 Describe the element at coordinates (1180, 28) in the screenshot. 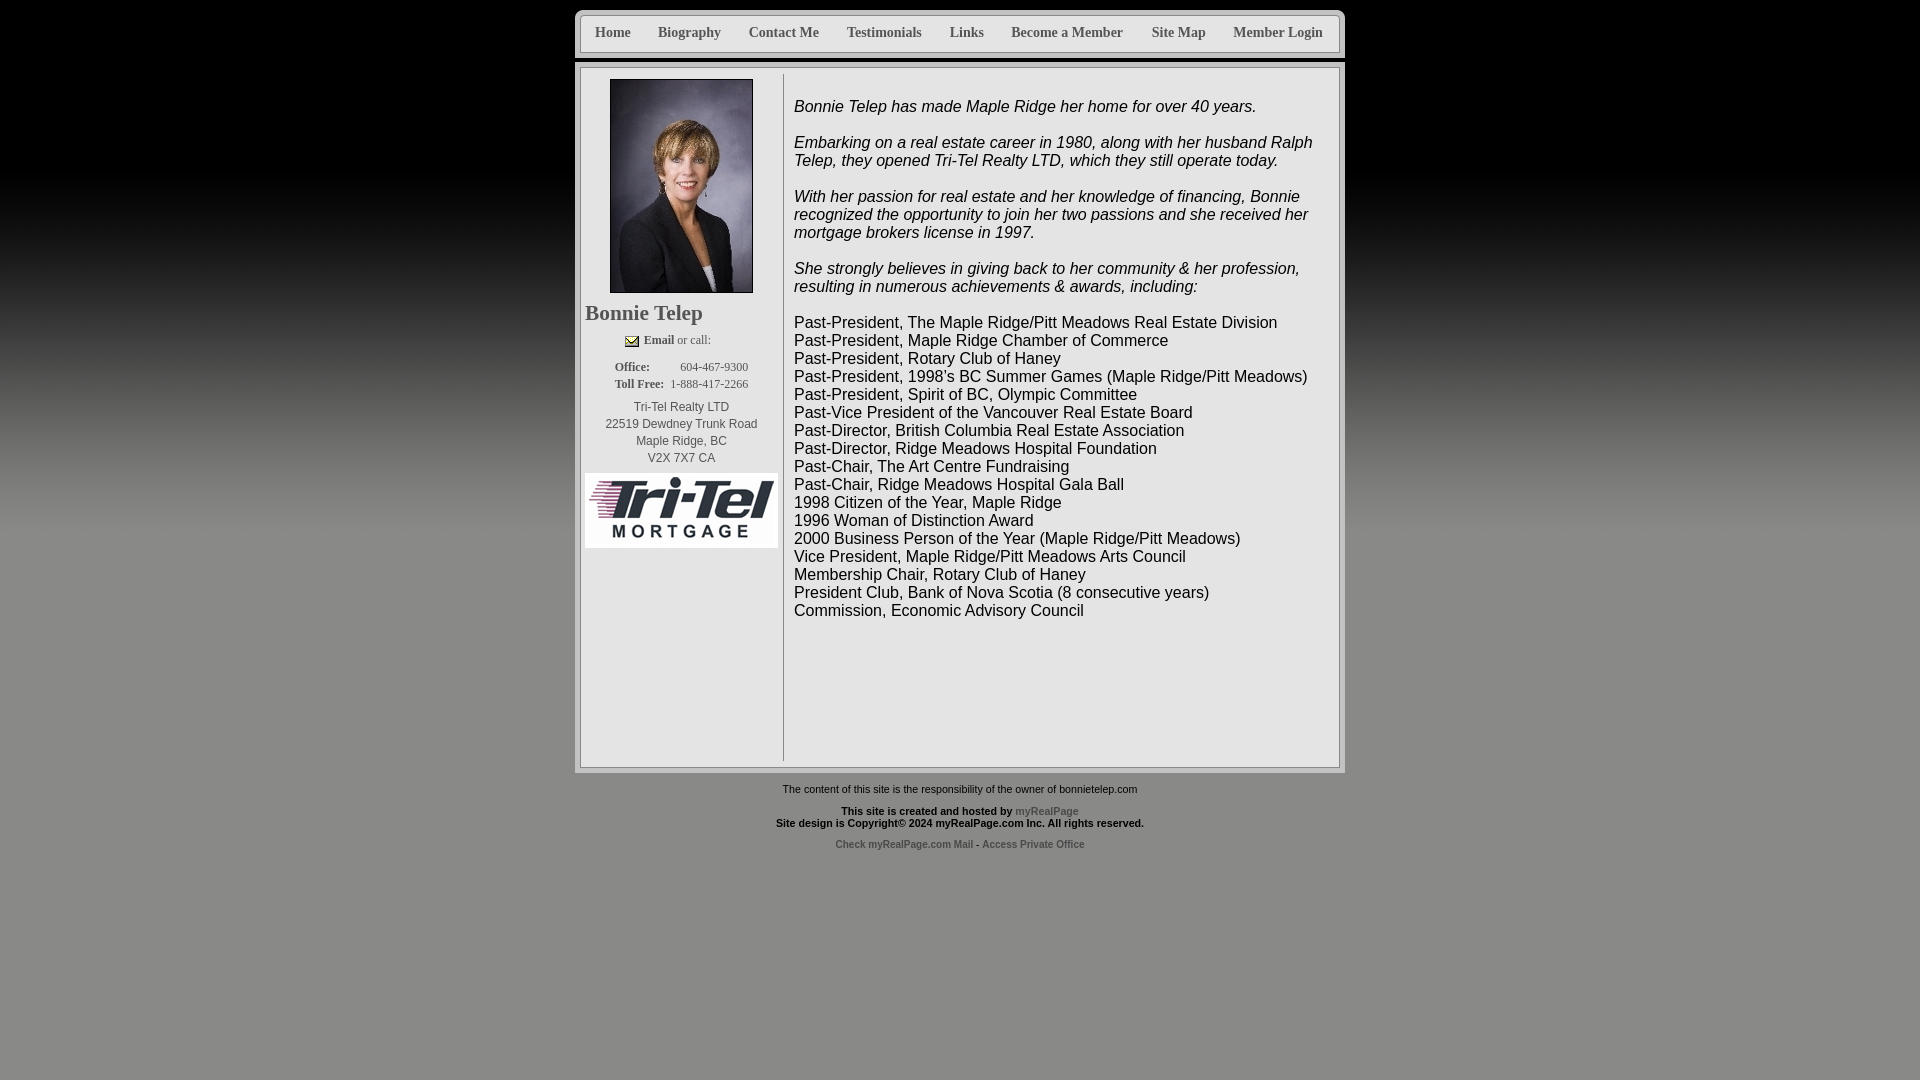

I see `Site Map` at that location.